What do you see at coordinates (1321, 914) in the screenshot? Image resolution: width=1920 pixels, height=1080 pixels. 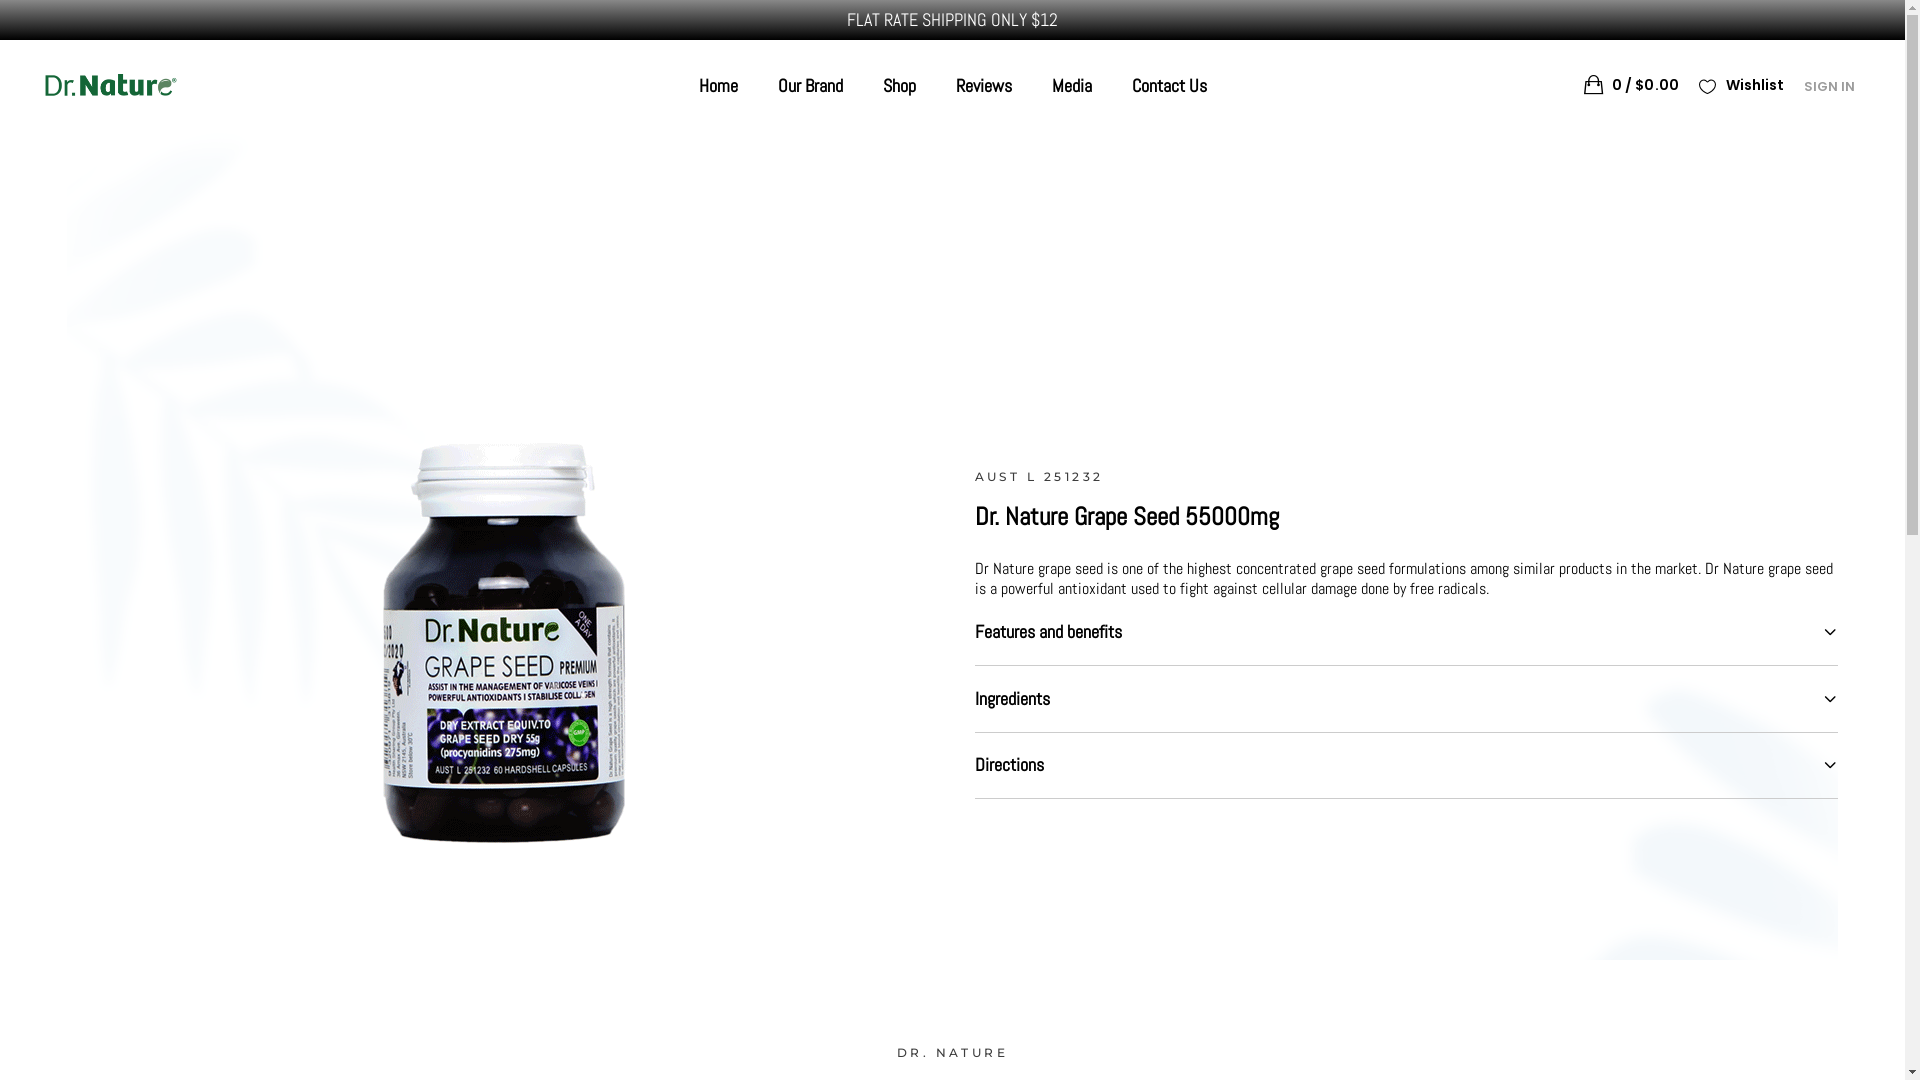 I see `Privacy Policy` at bounding box center [1321, 914].